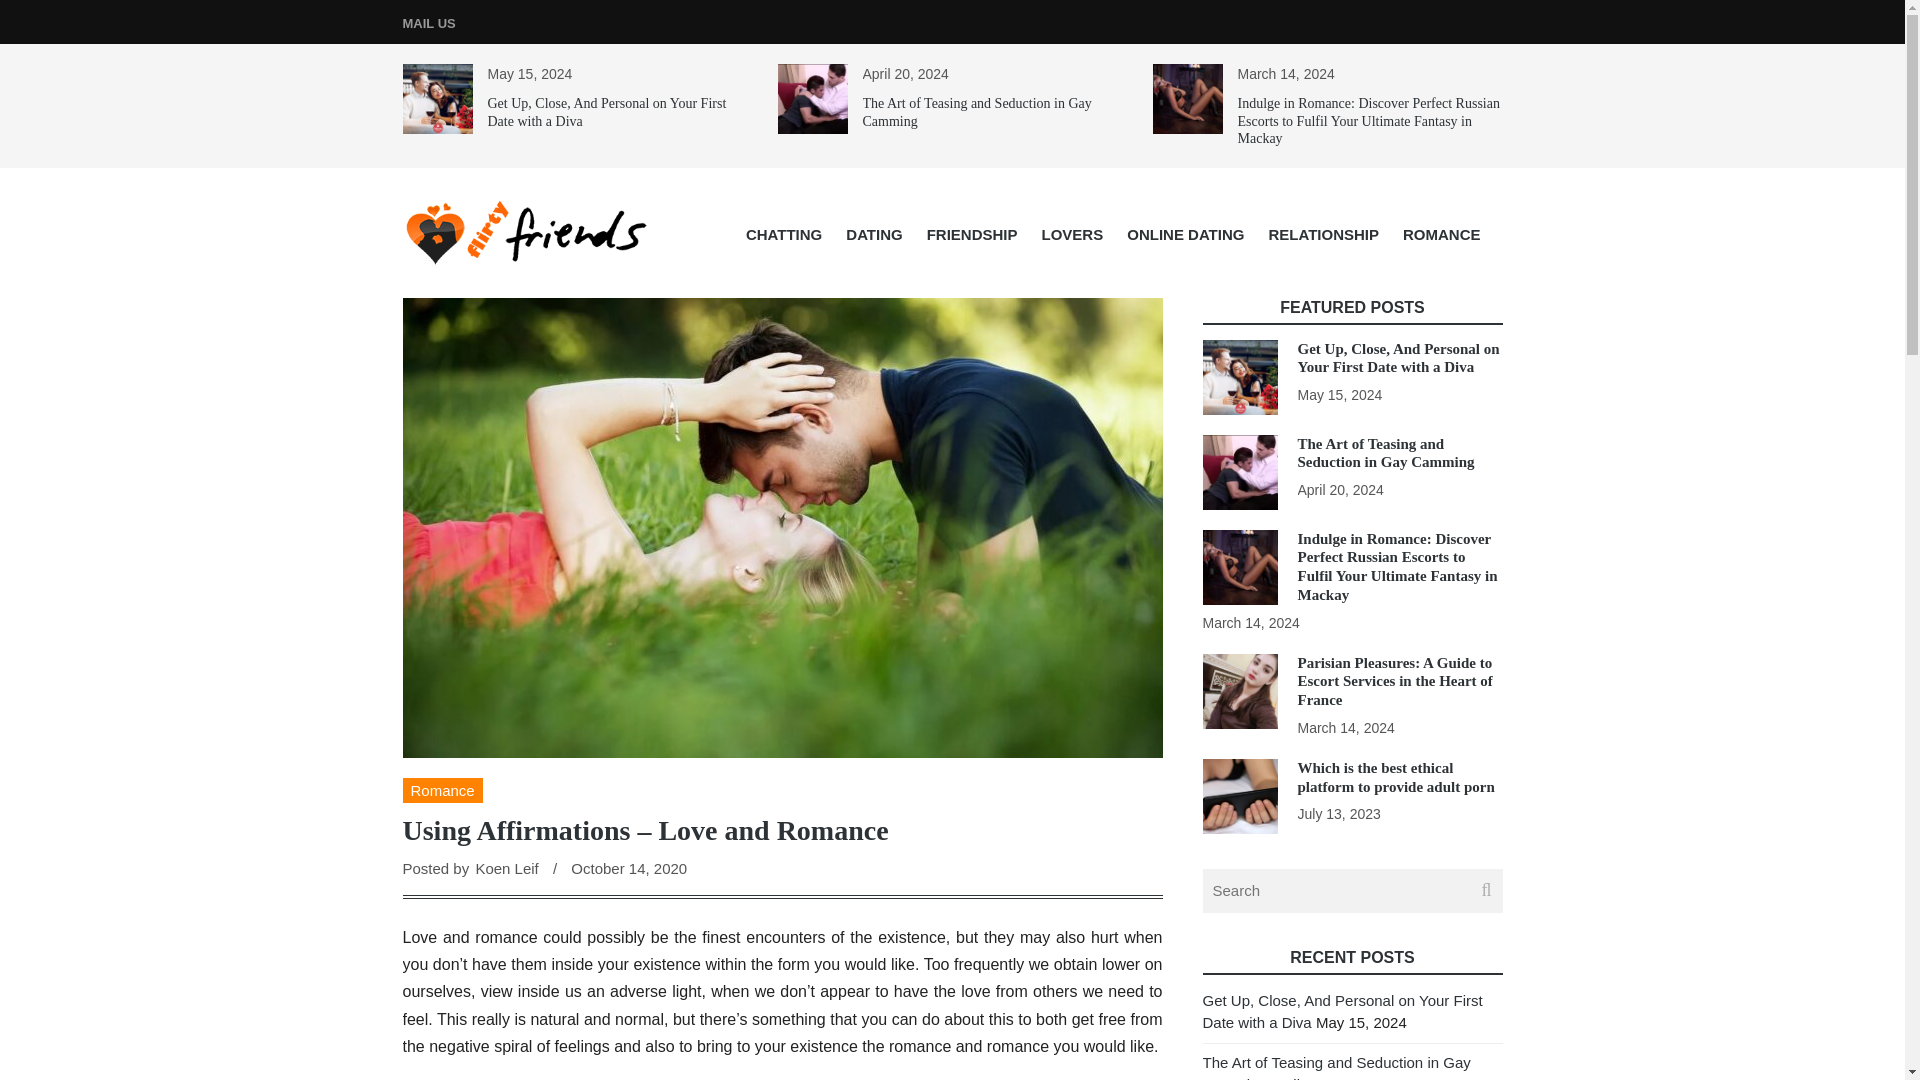  What do you see at coordinates (428, 24) in the screenshot?
I see `MAIL US` at bounding box center [428, 24].